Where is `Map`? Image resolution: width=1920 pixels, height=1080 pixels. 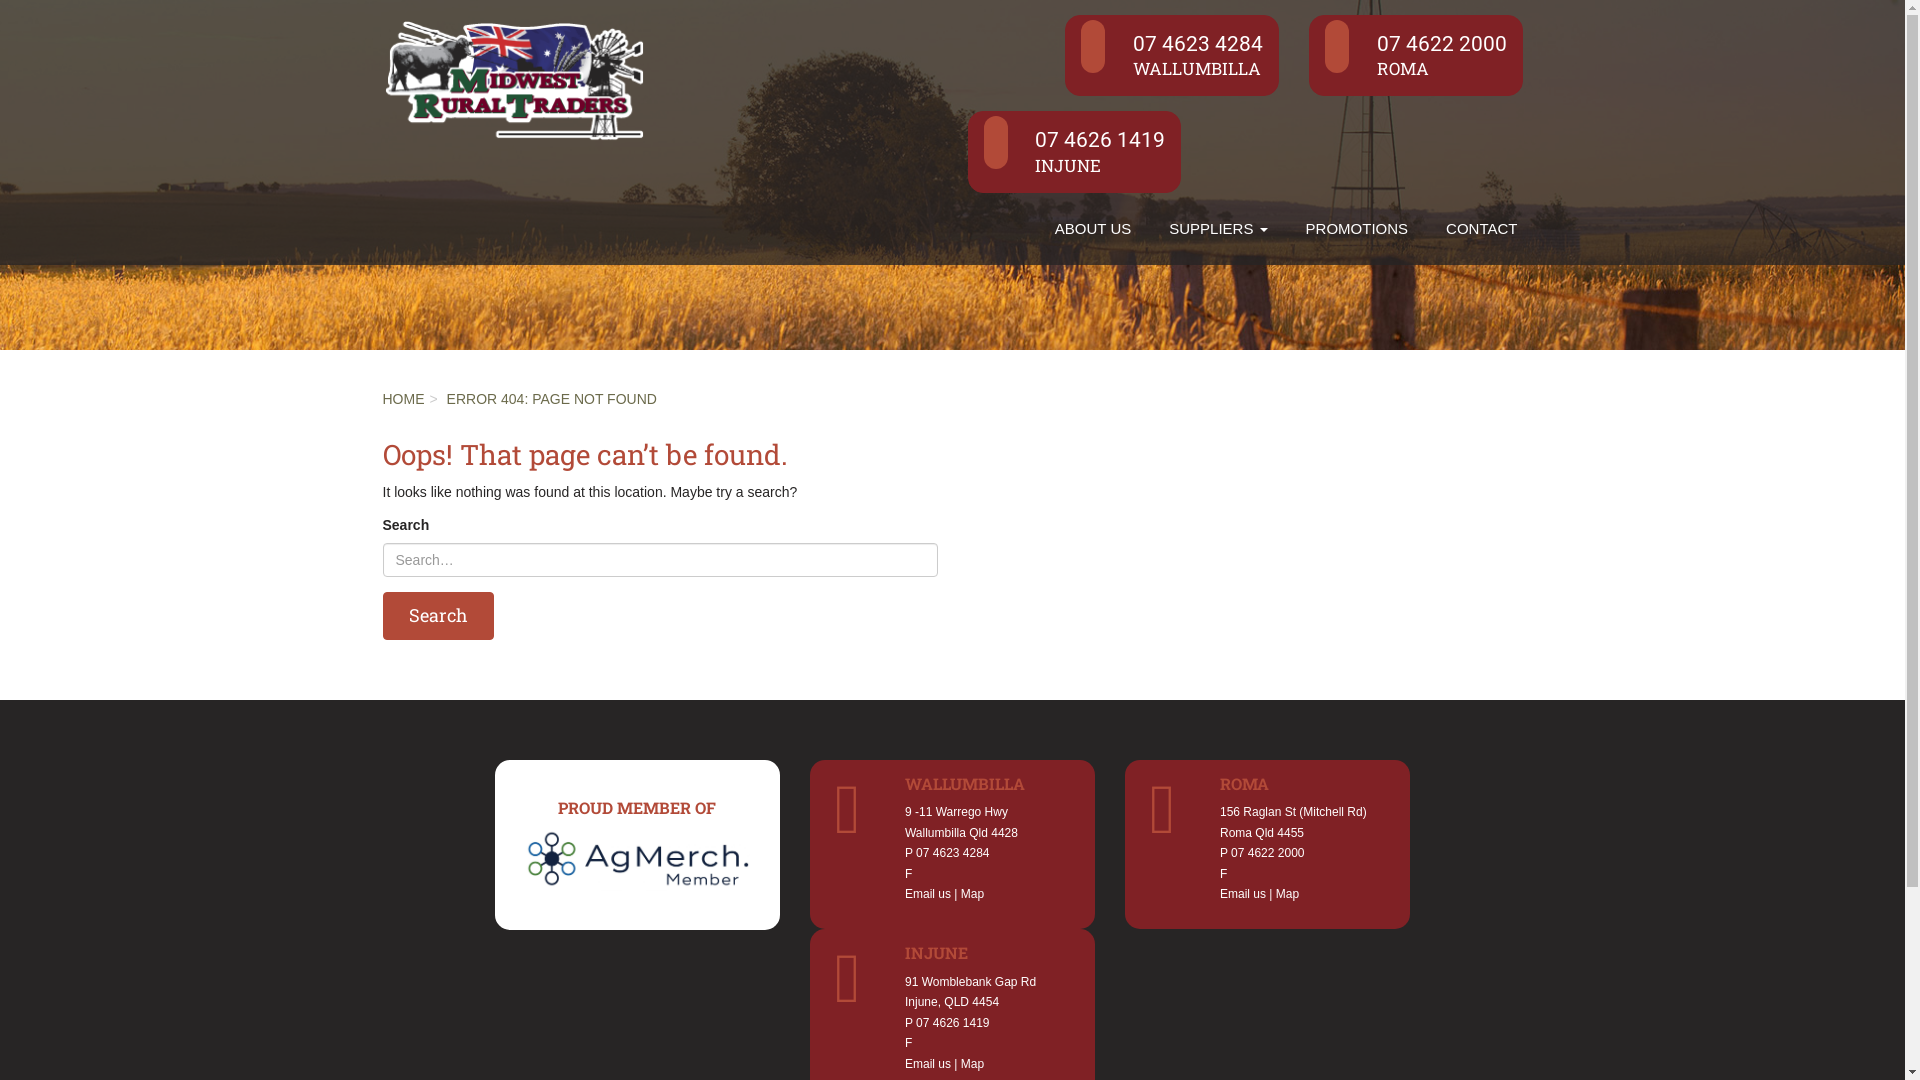
Map is located at coordinates (972, 894).